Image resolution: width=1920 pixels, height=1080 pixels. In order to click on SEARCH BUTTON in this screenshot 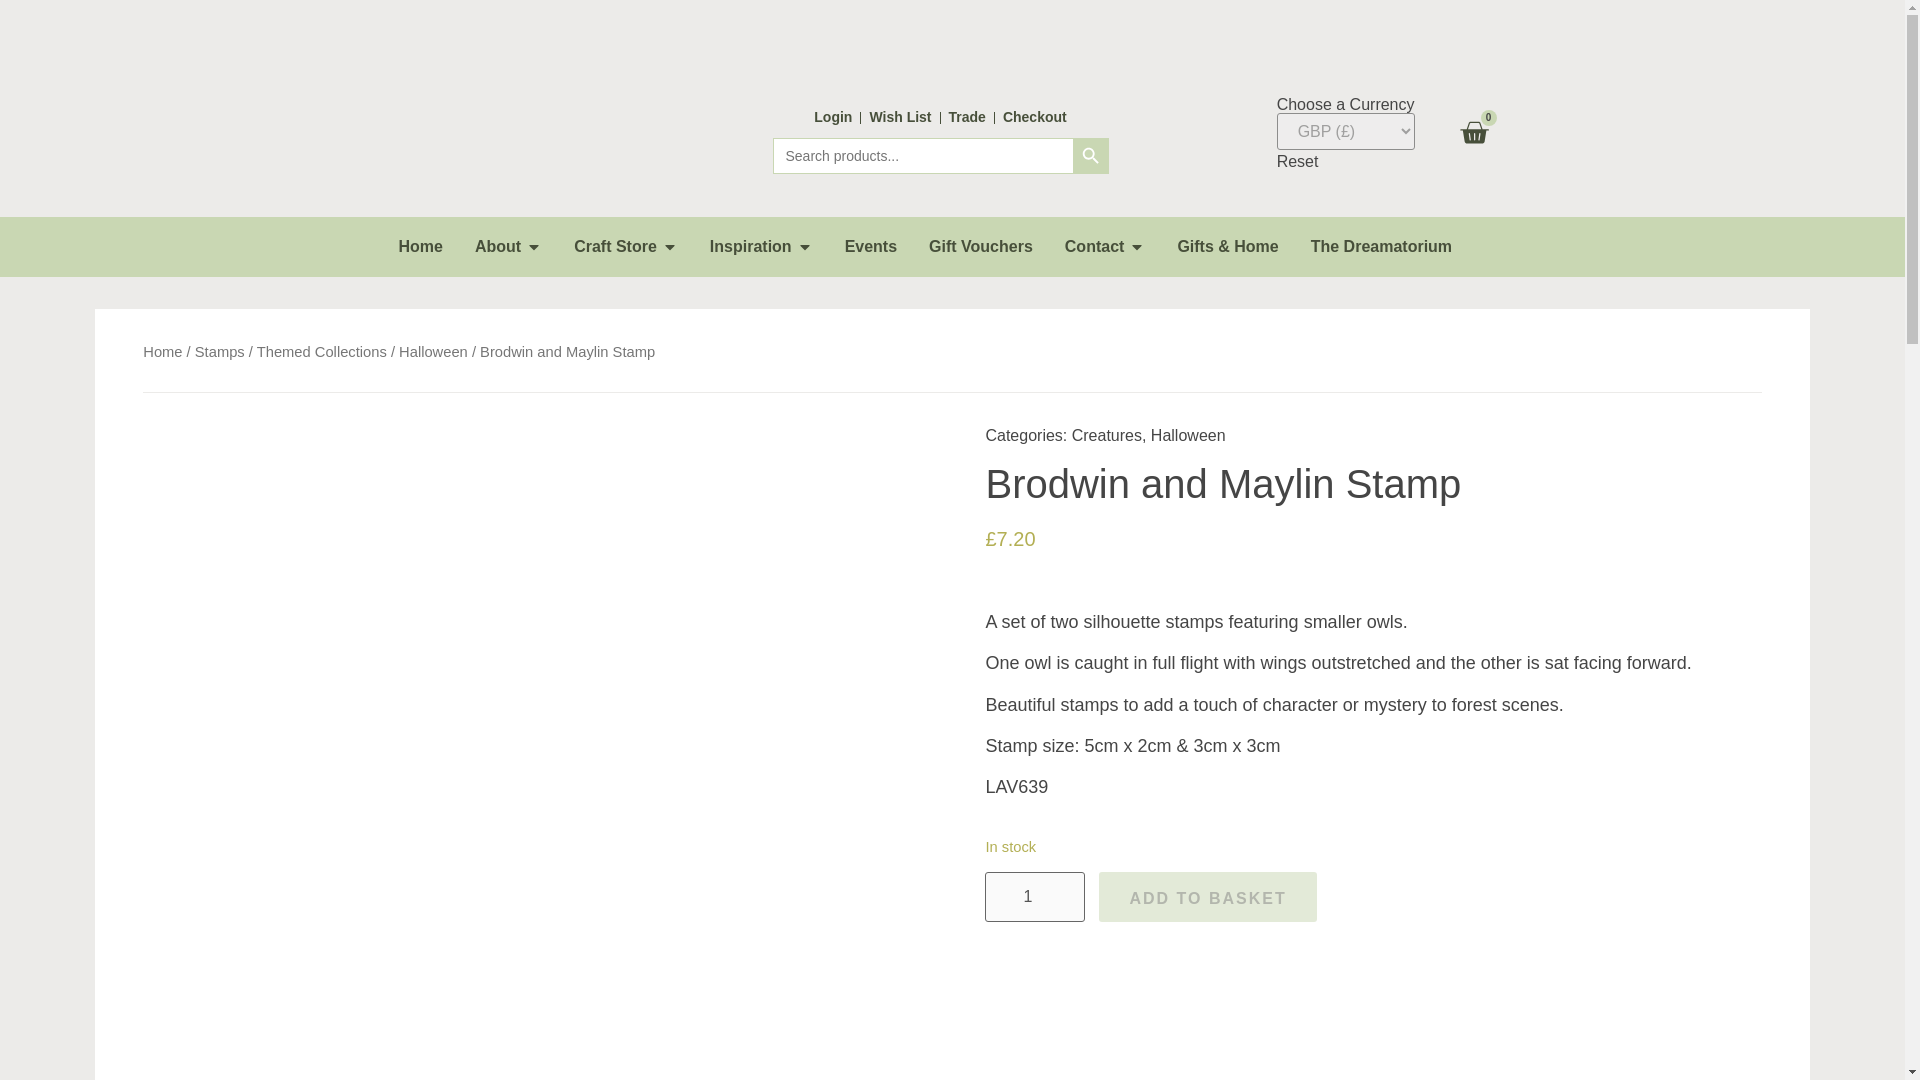, I will do `click(1089, 156)`.